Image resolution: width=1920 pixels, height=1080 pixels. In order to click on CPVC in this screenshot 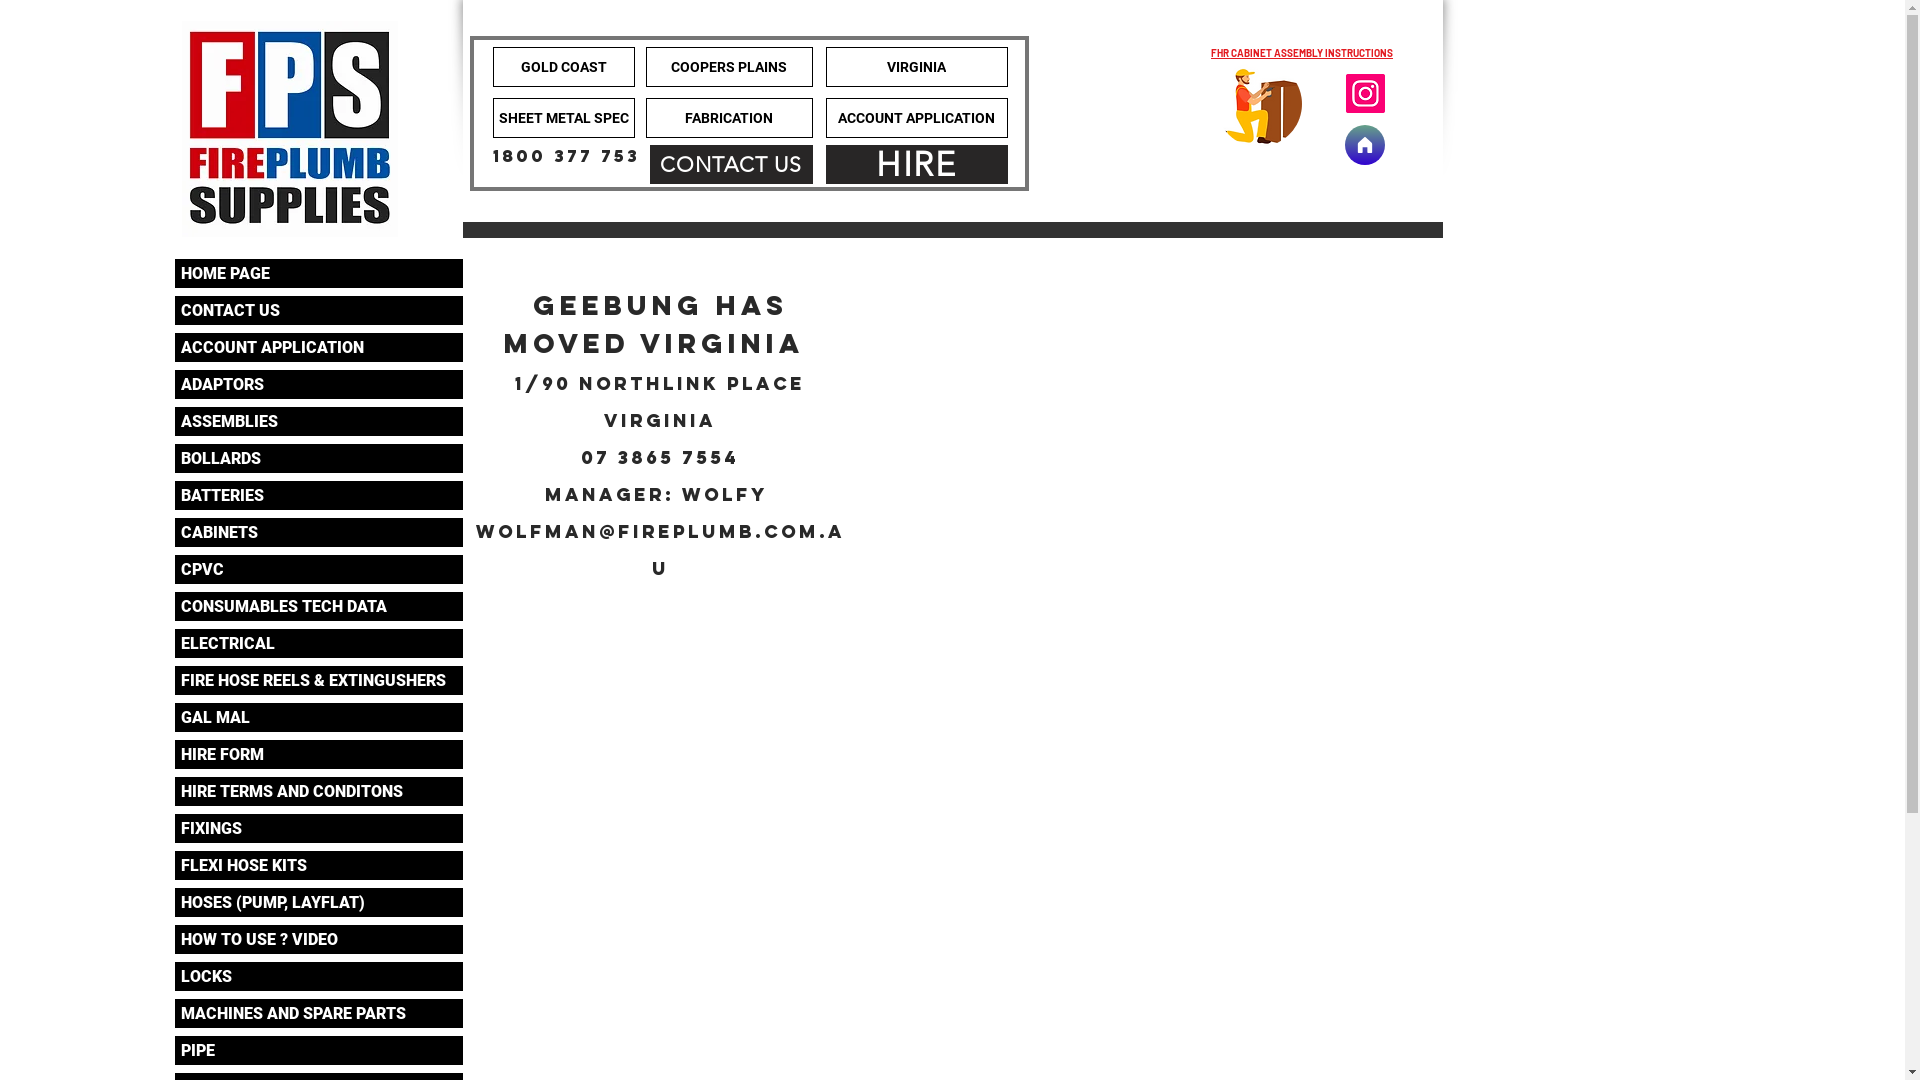, I will do `click(318, 570)`.